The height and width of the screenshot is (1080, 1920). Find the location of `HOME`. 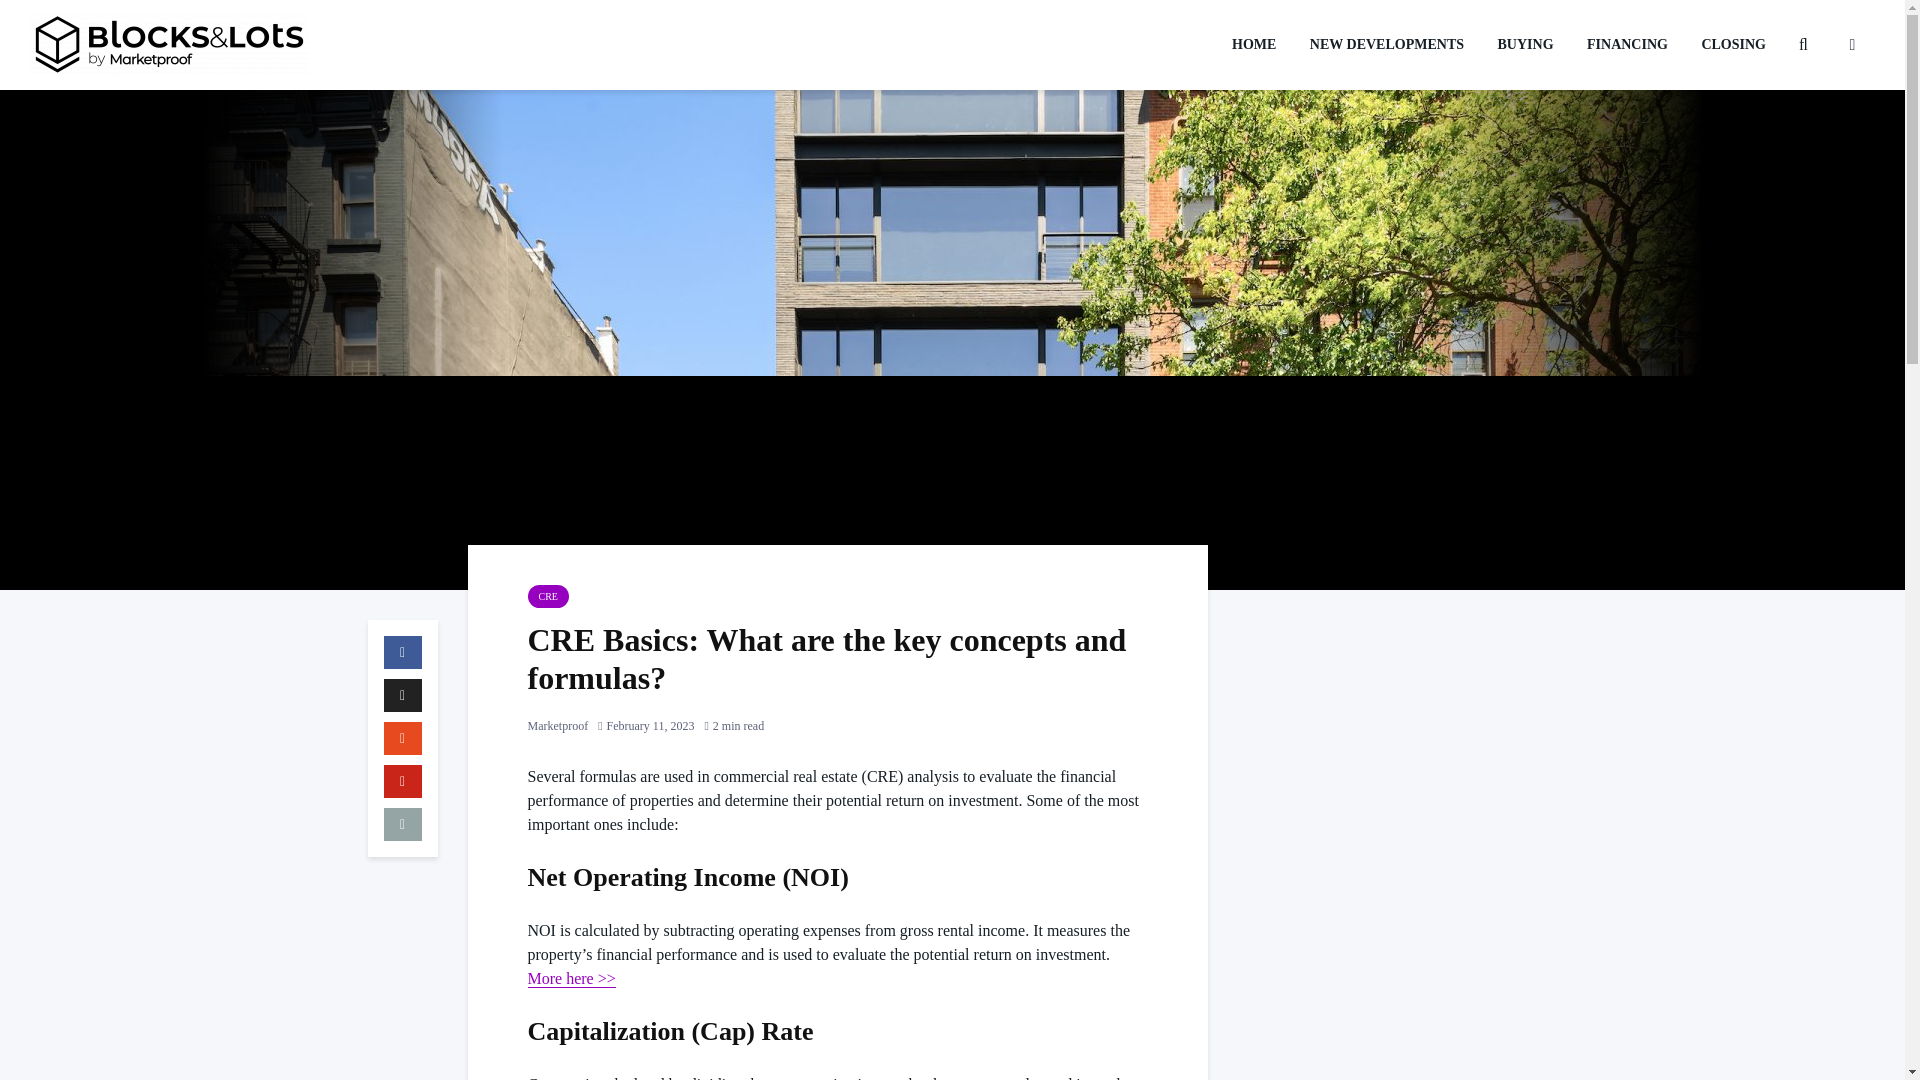

HOME is located at coordinates (1254, 44).